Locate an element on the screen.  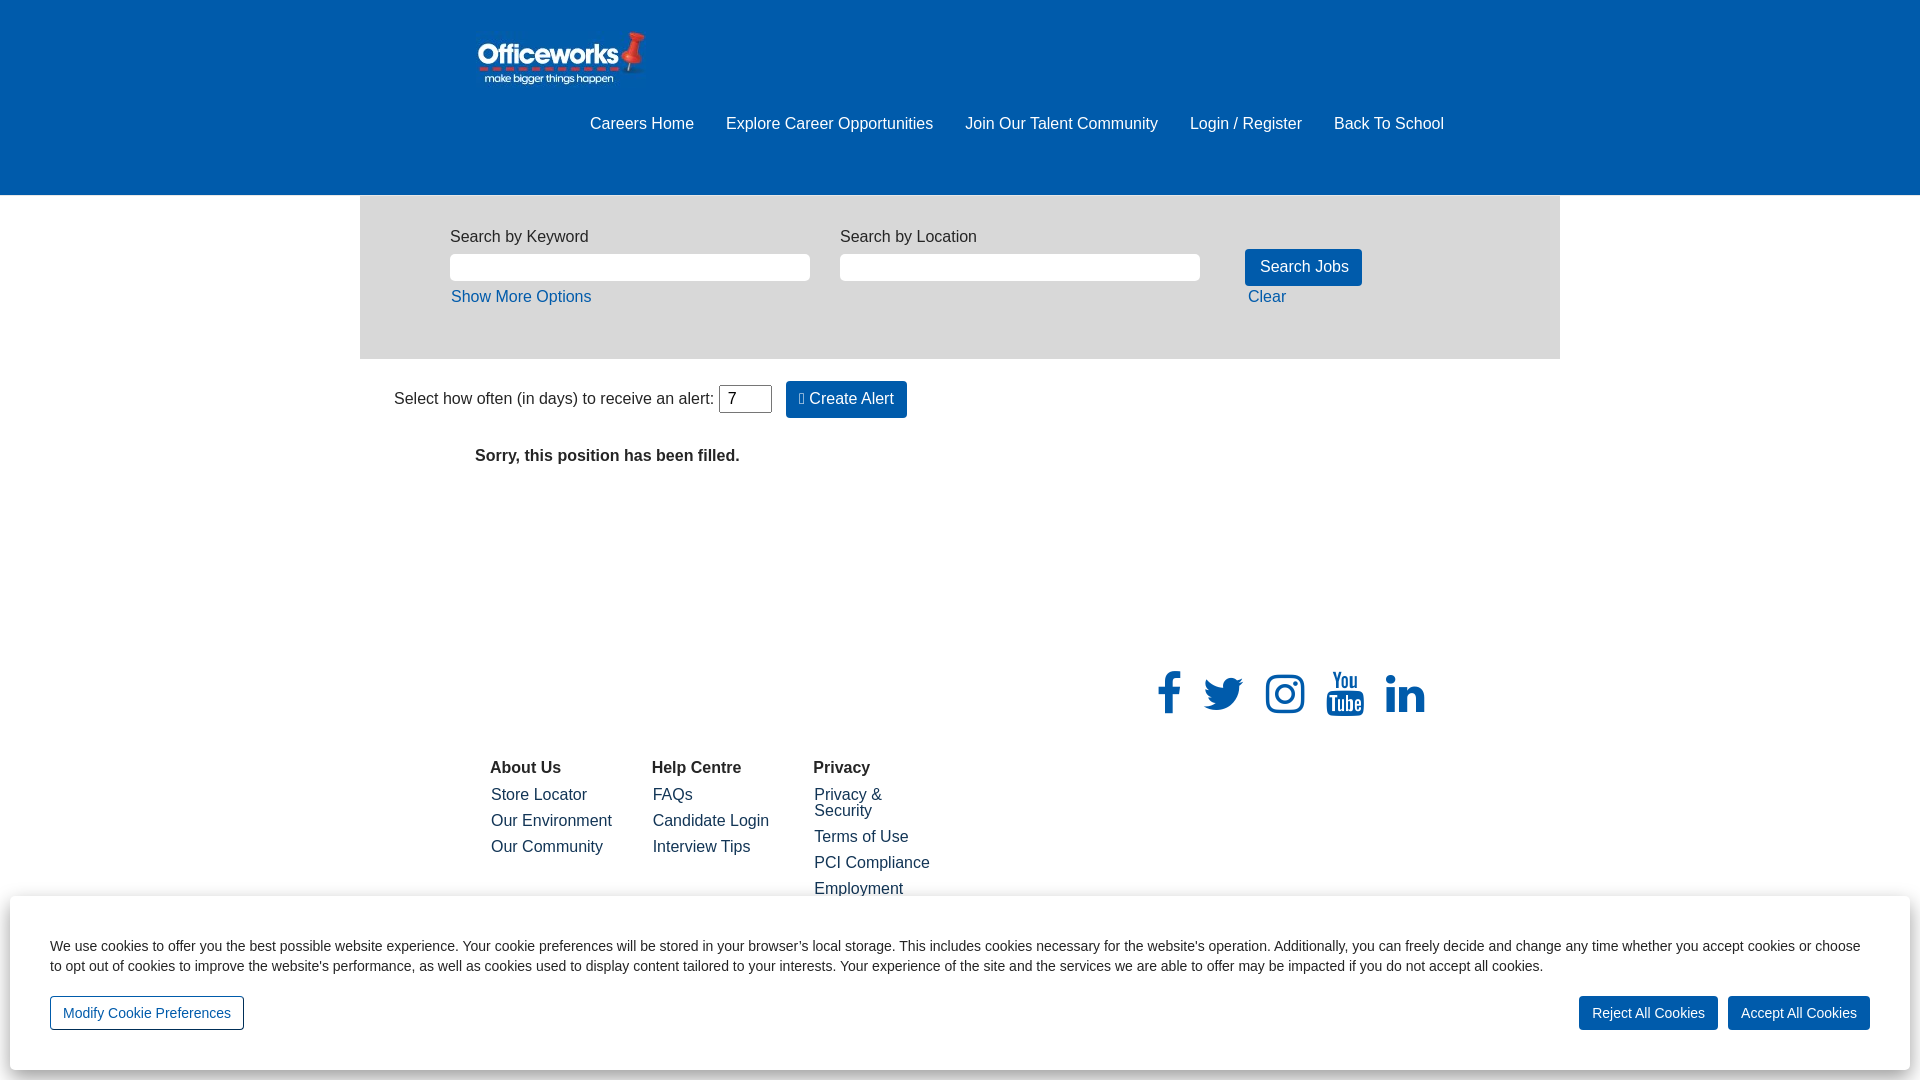
Join Our Talent Community is located at coordinates (1062, 124).